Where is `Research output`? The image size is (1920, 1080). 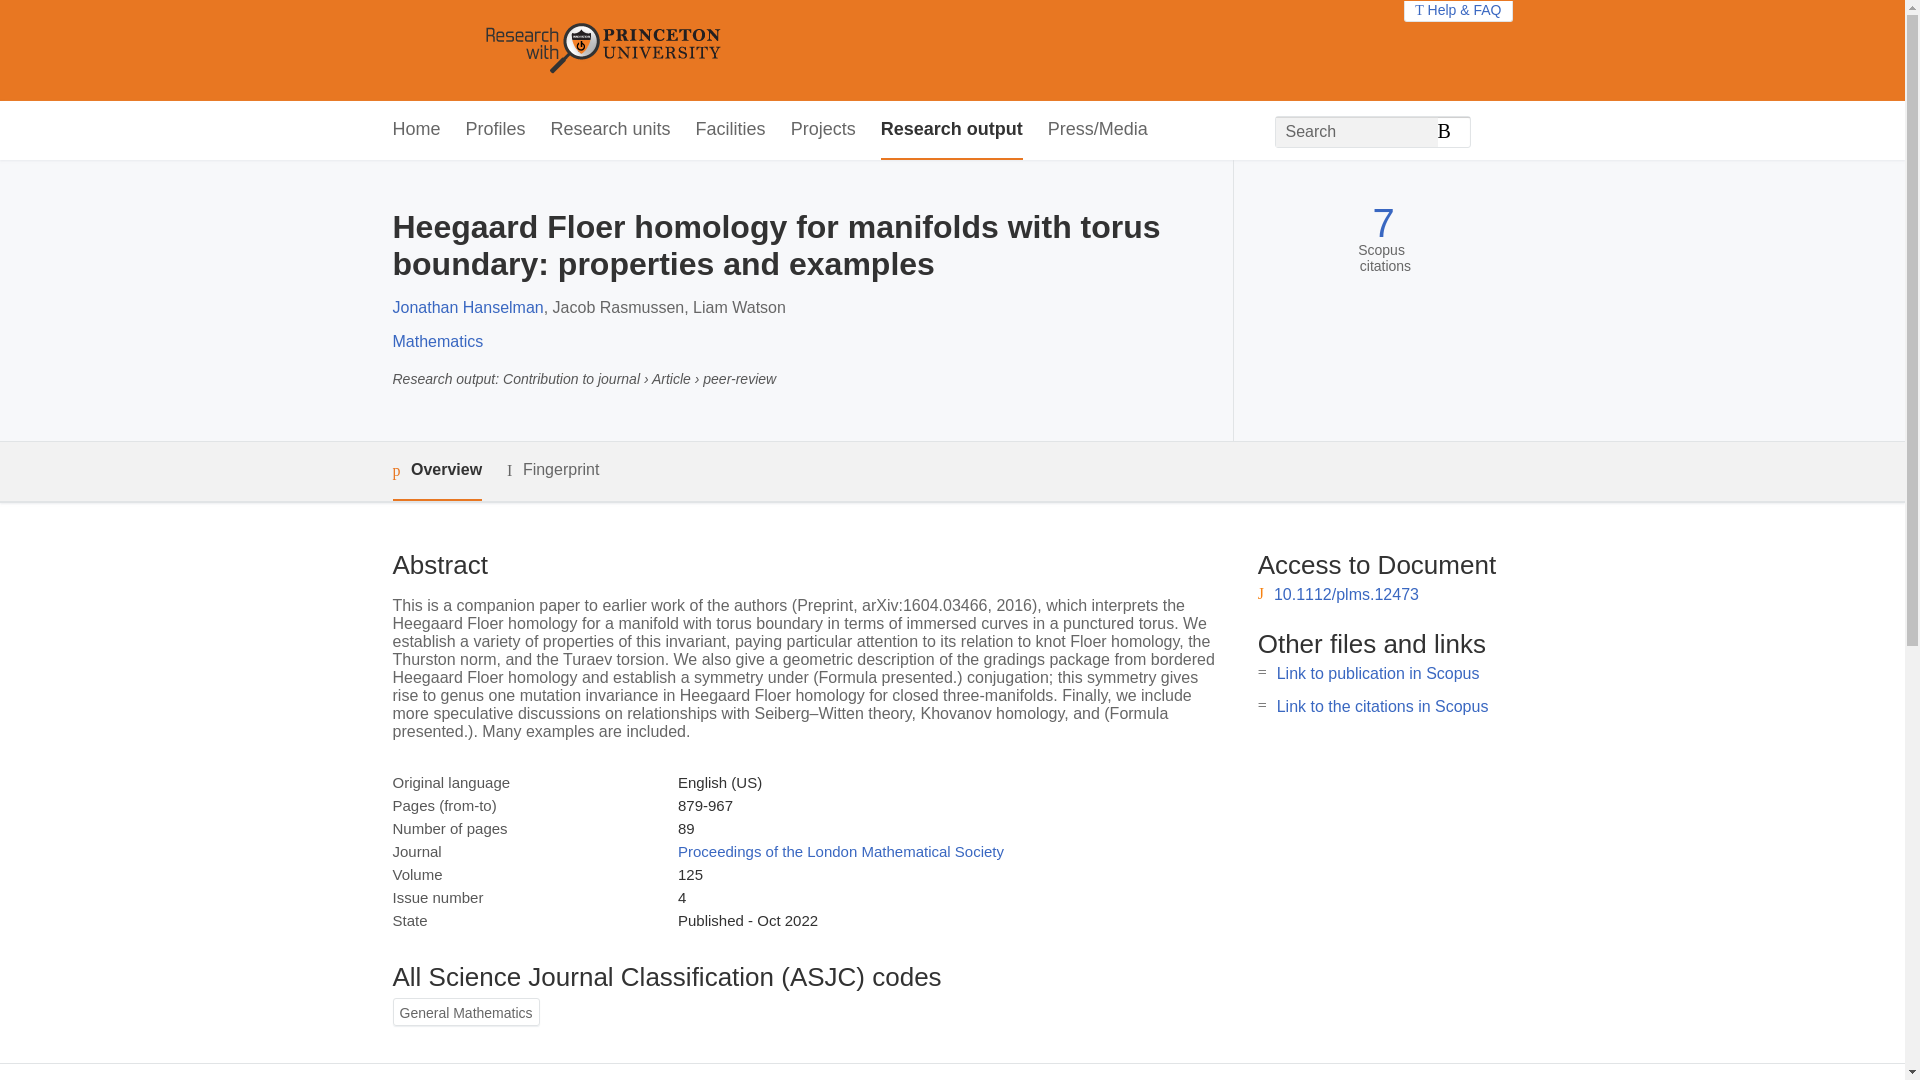 Research output is located at coordinates (952, 130).